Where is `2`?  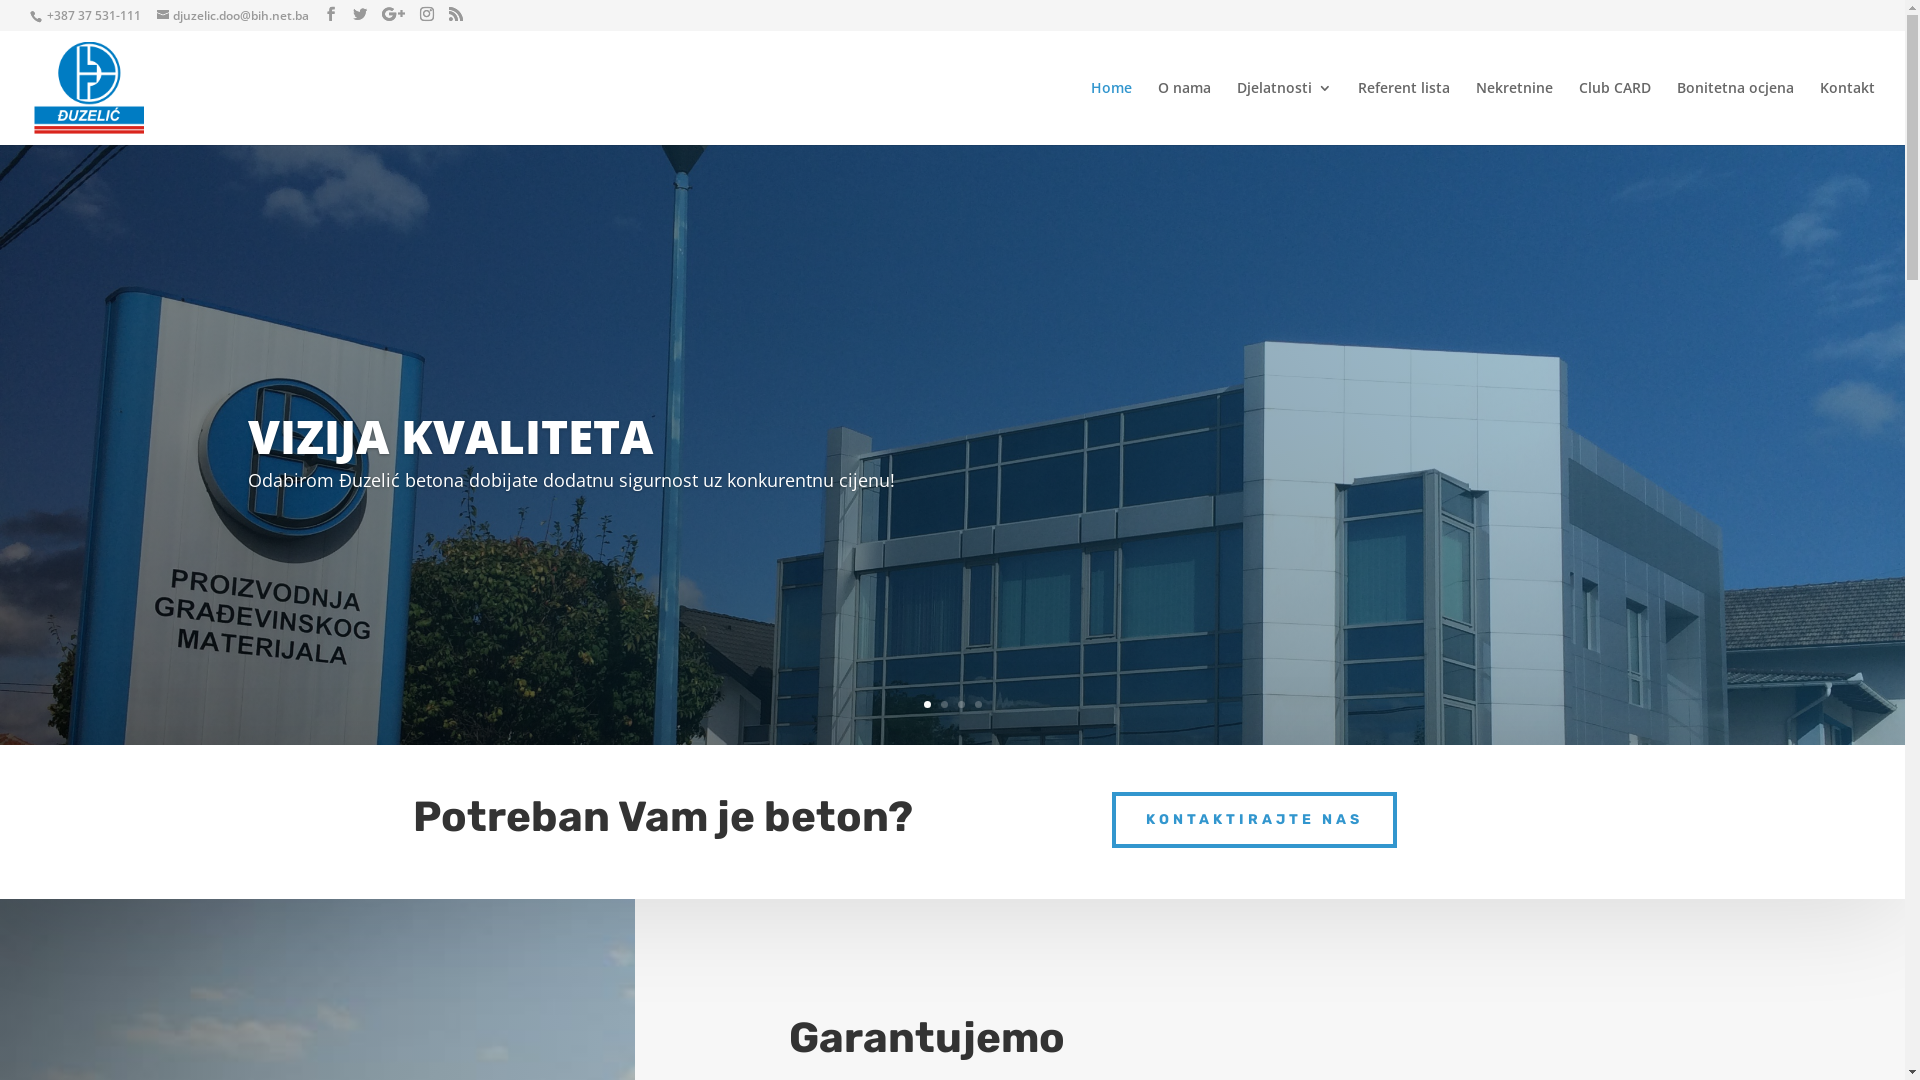
2 is located at coordinates (944, 704).